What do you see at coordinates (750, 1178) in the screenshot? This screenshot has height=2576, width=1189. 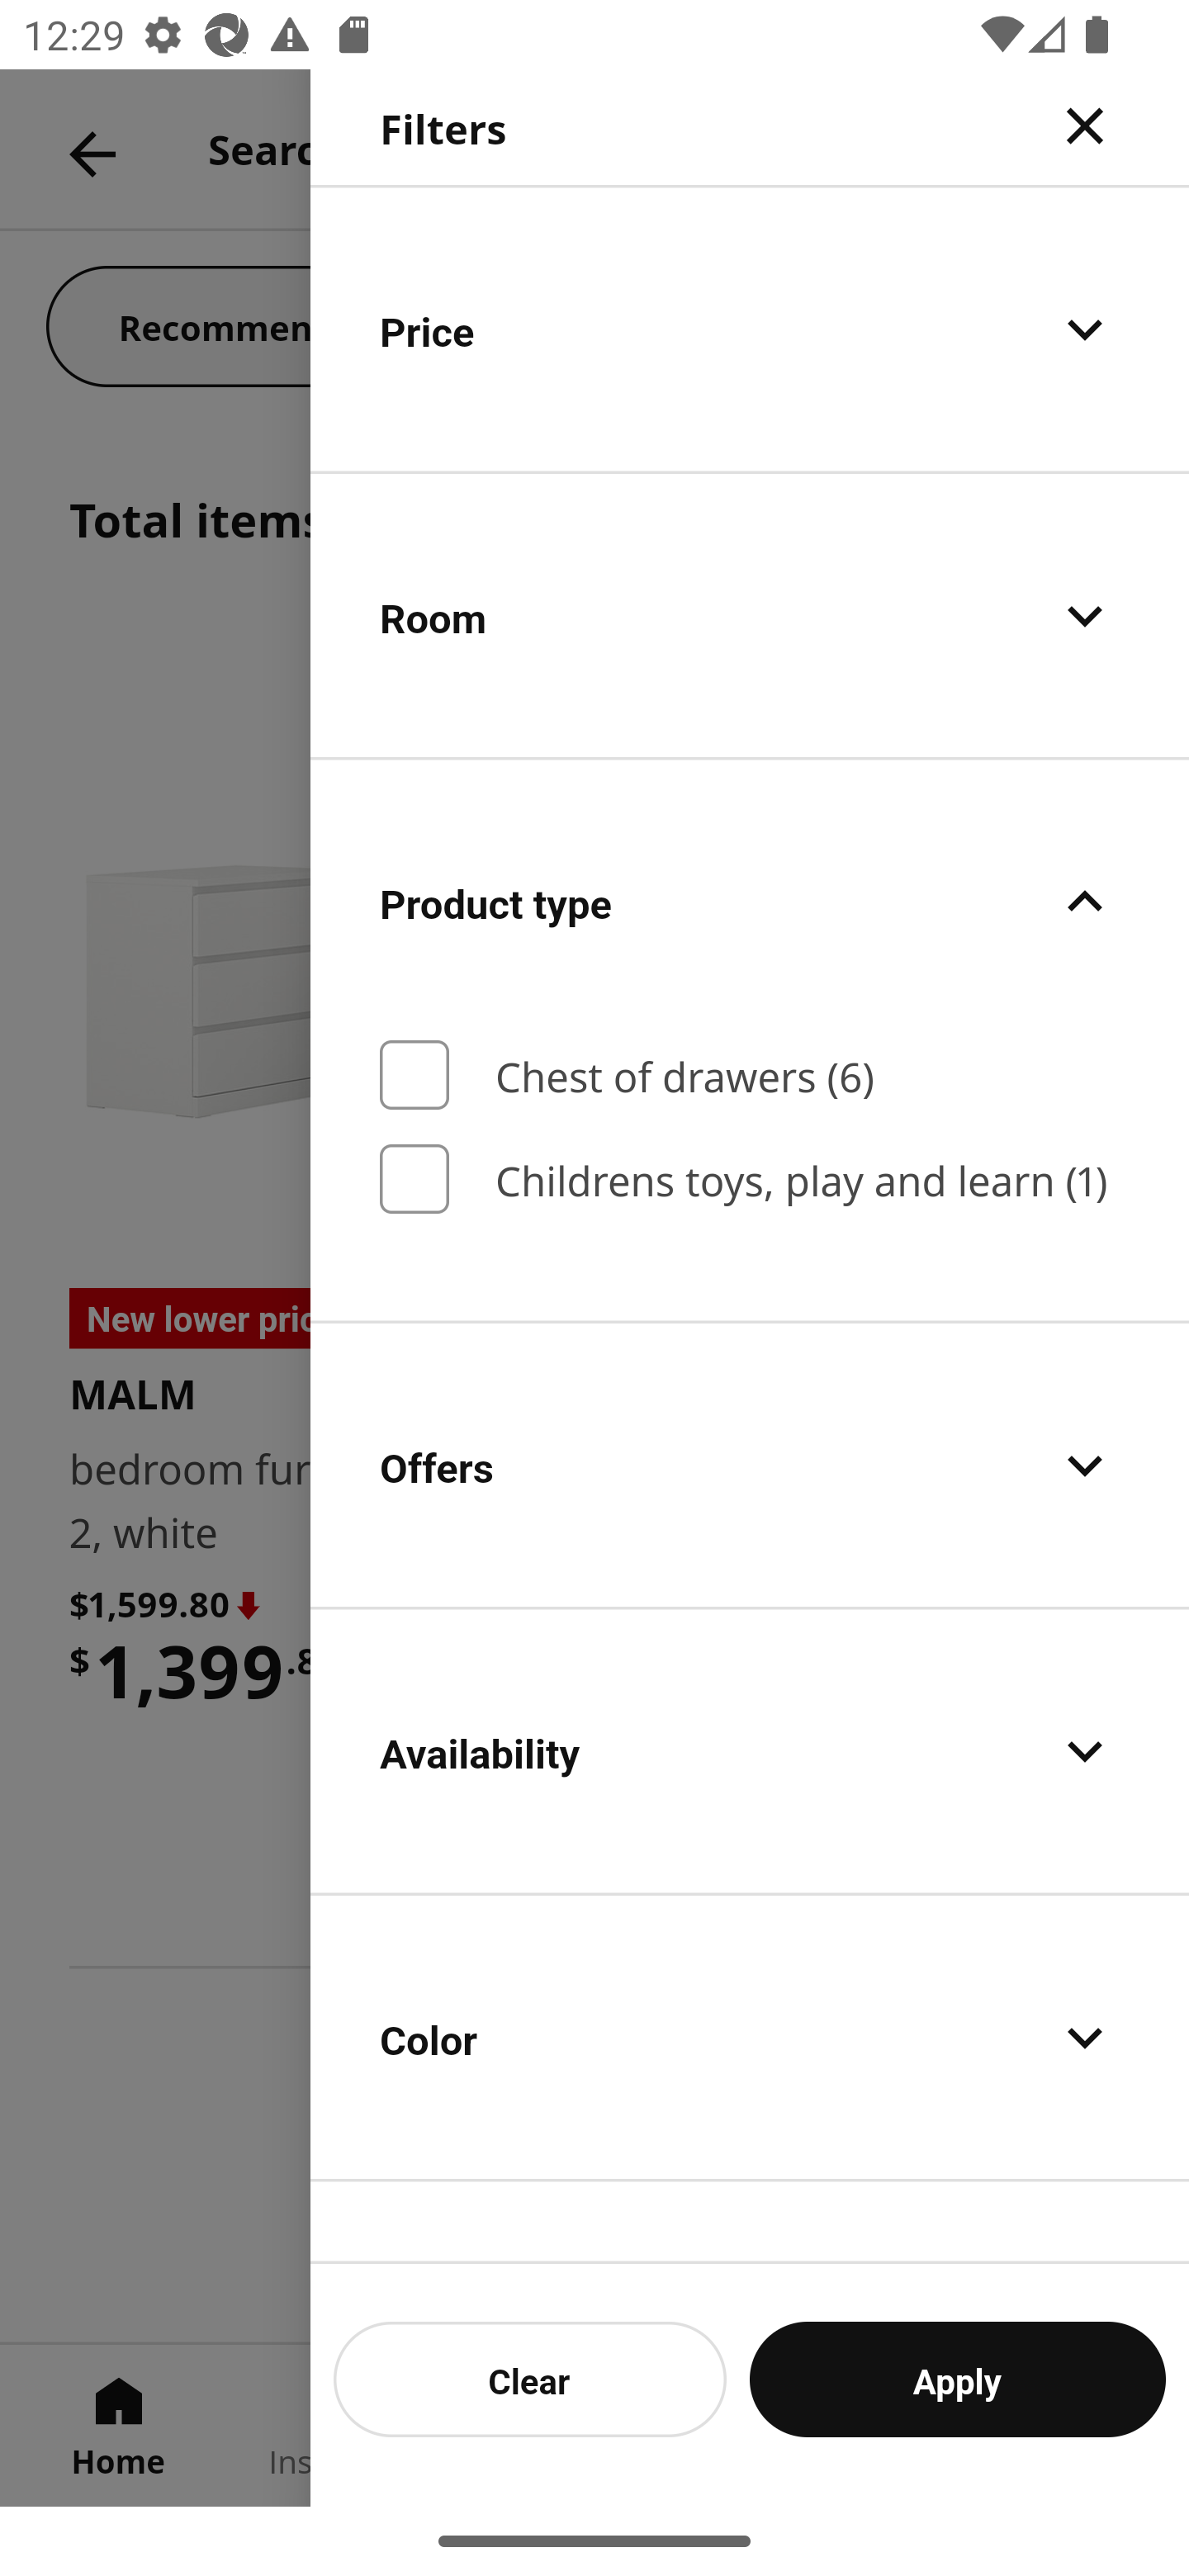 I see `Childrens toys, play and learn (1)` at bounding box center [750, 1178].